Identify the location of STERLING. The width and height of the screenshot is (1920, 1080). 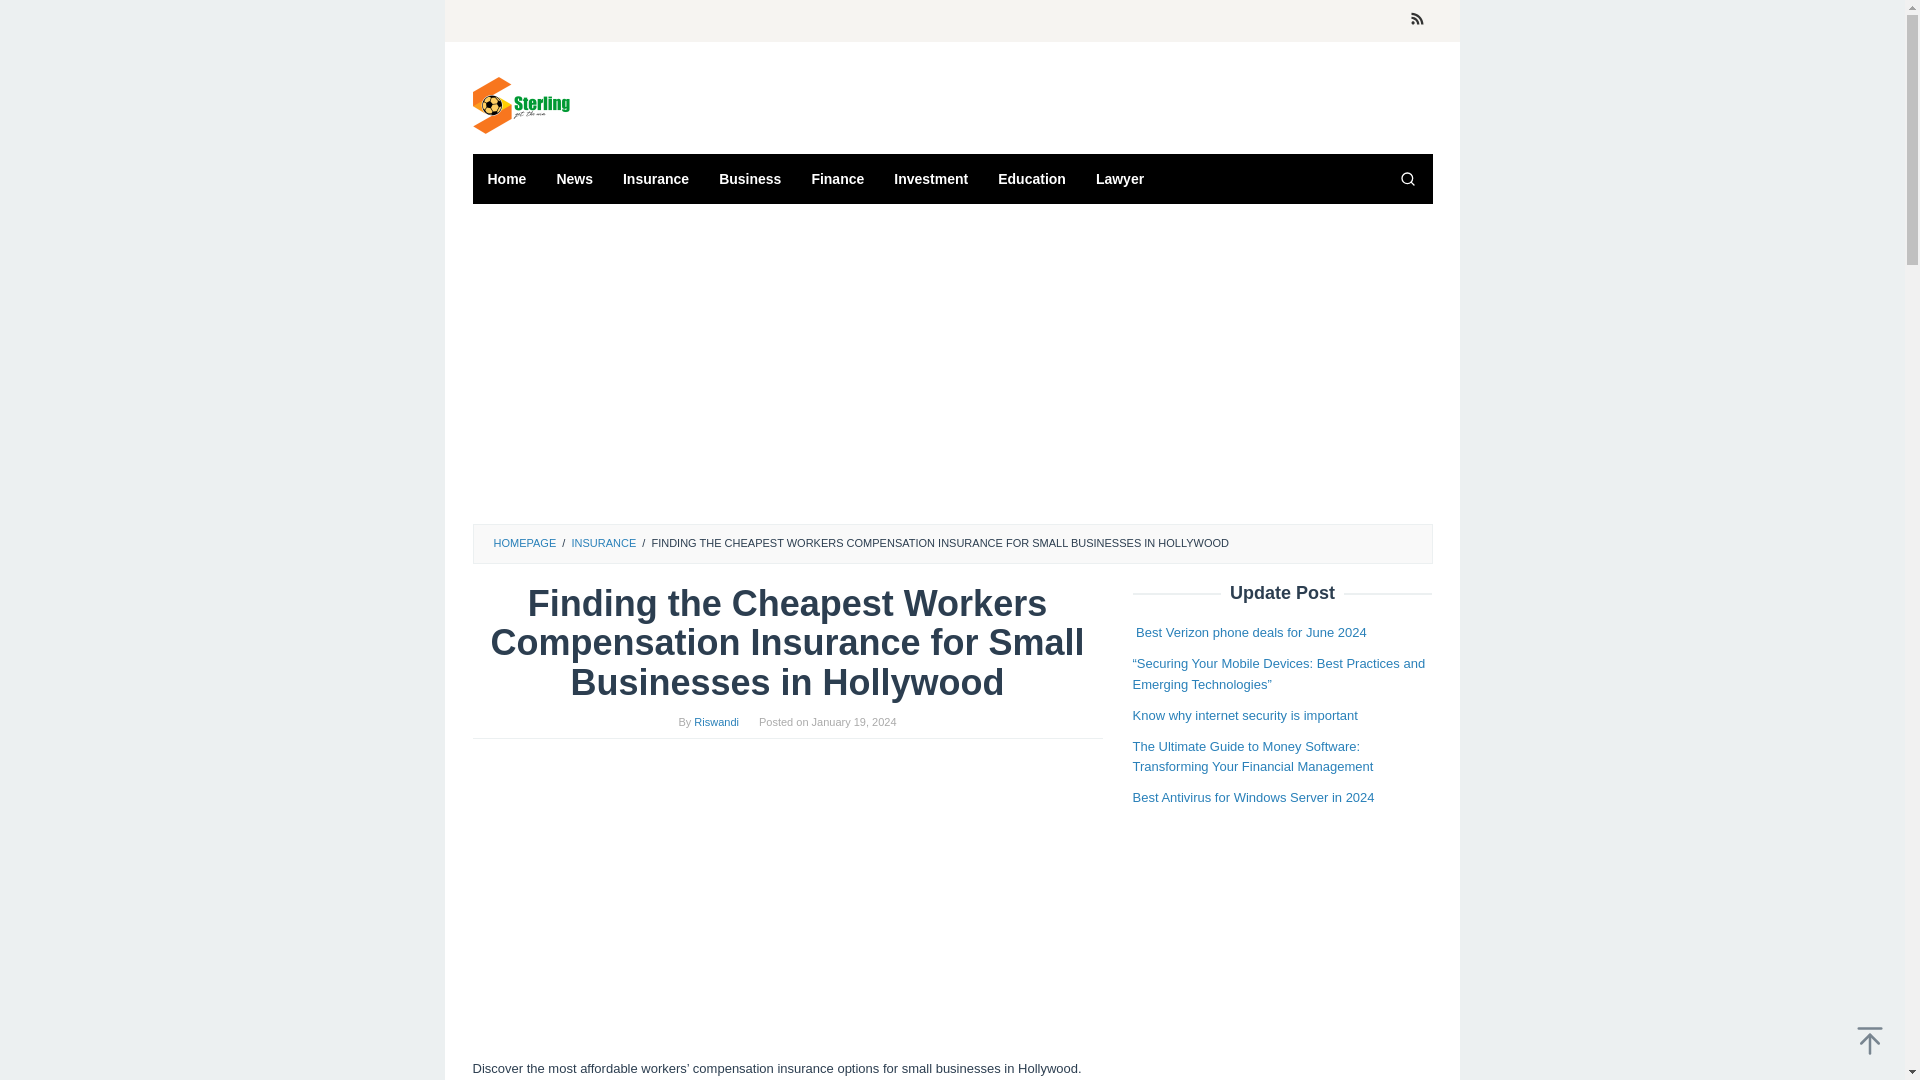
(520, 104).